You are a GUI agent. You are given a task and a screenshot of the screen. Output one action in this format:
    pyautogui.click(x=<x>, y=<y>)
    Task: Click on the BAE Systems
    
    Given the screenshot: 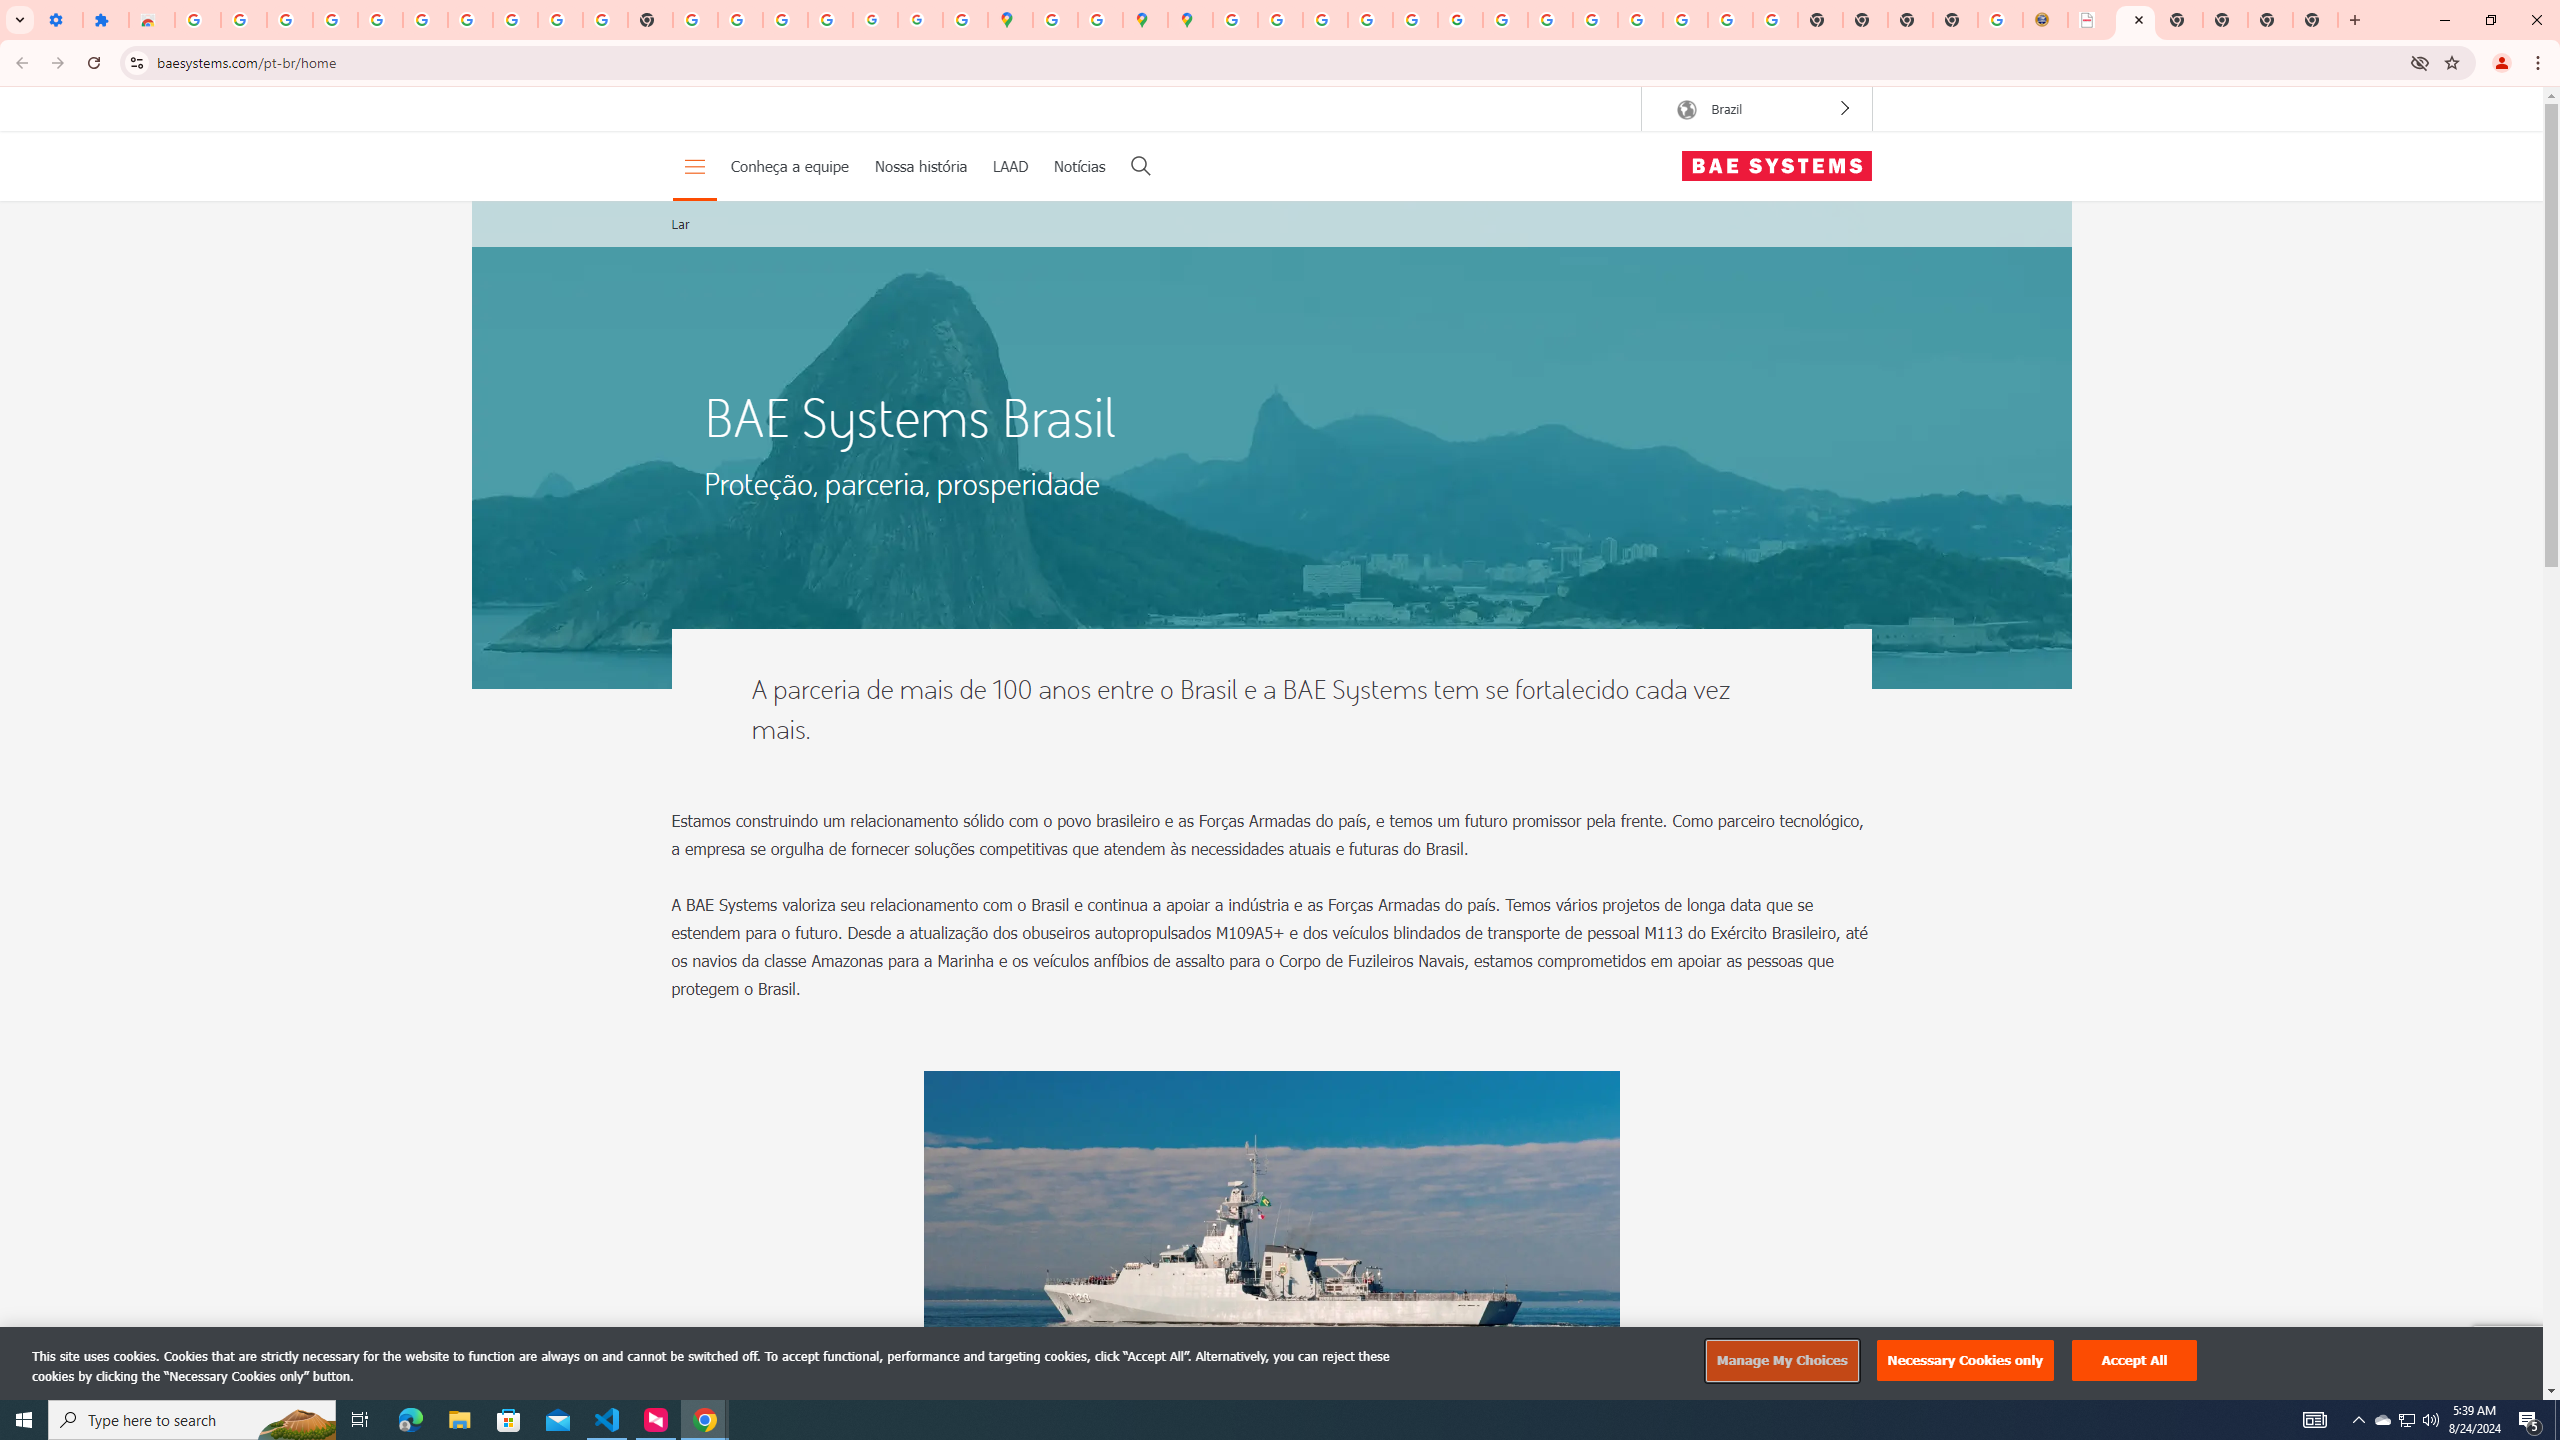 What is the action you would take?
    pyautogui.click(x=1776, y=166)
    